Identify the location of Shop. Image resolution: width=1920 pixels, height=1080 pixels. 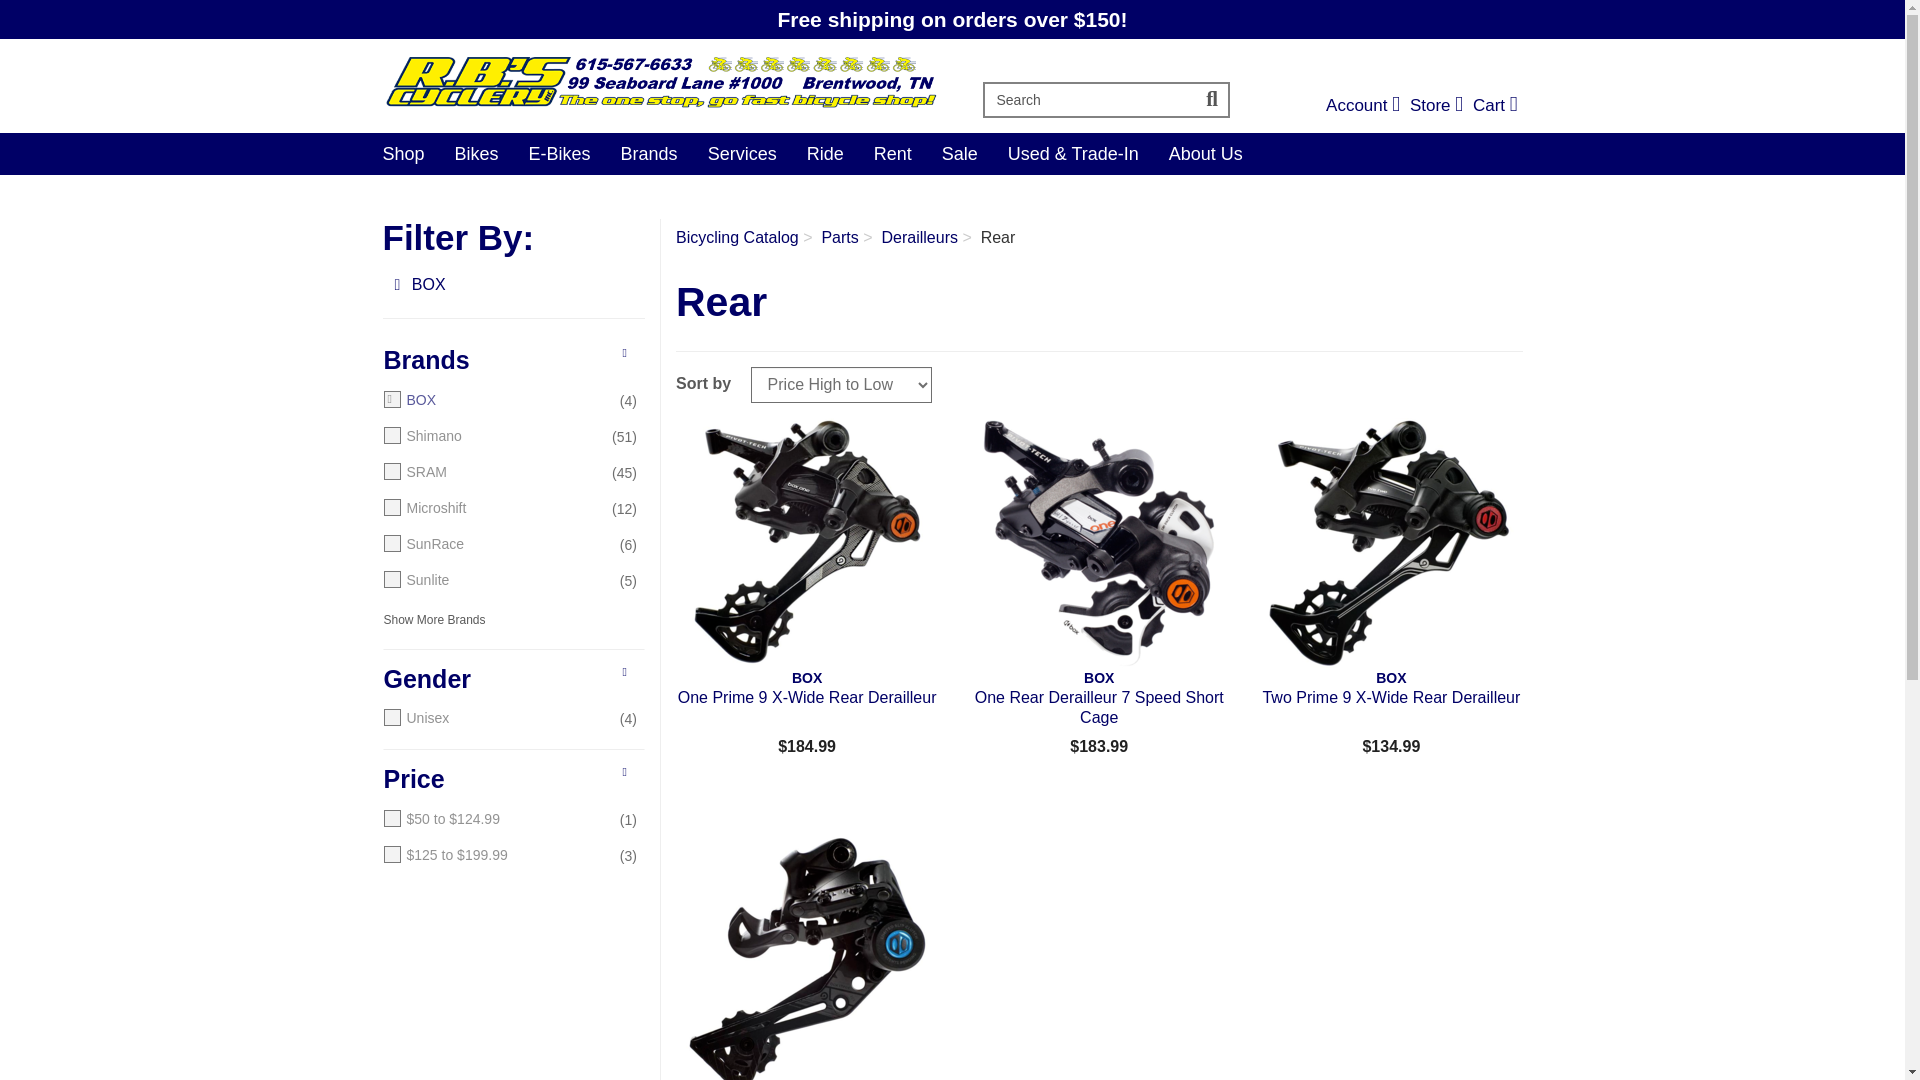
(1495, 105).